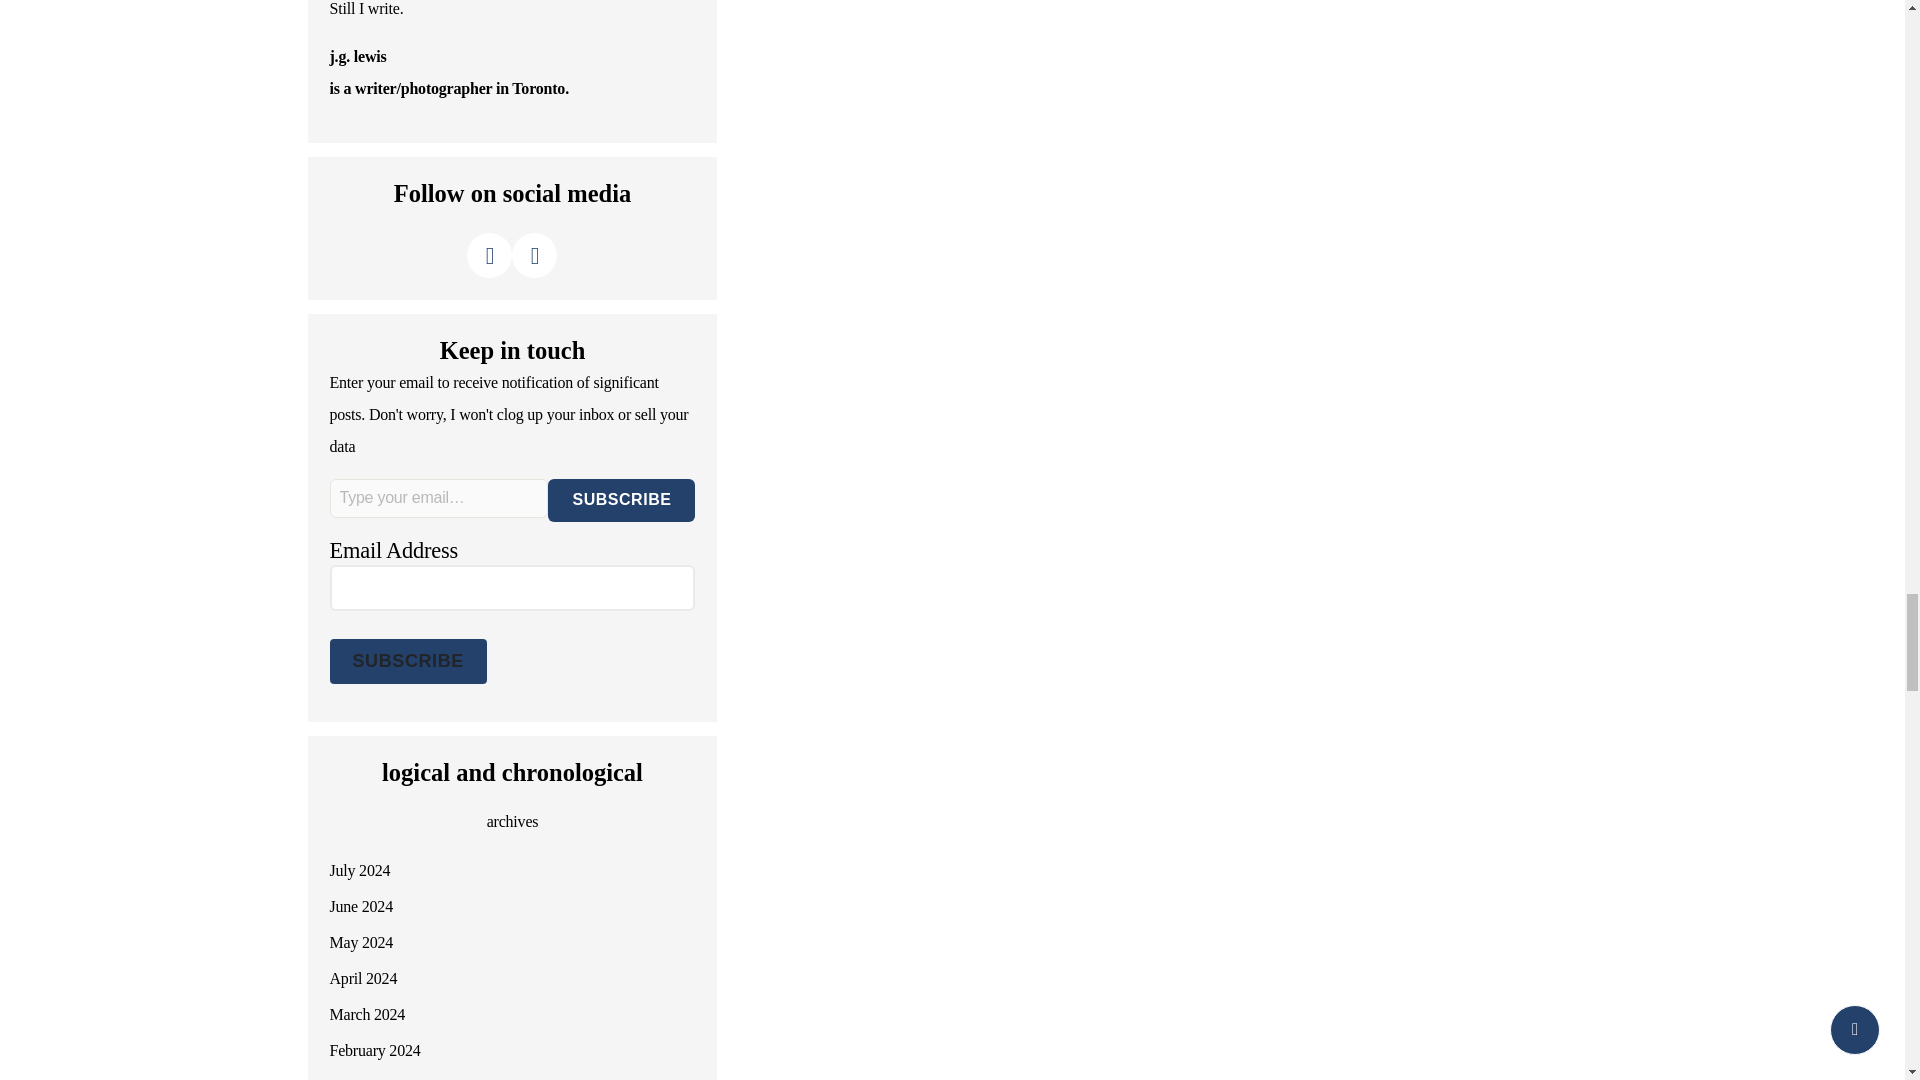  I want to click on July 2024, so click(360, 870).